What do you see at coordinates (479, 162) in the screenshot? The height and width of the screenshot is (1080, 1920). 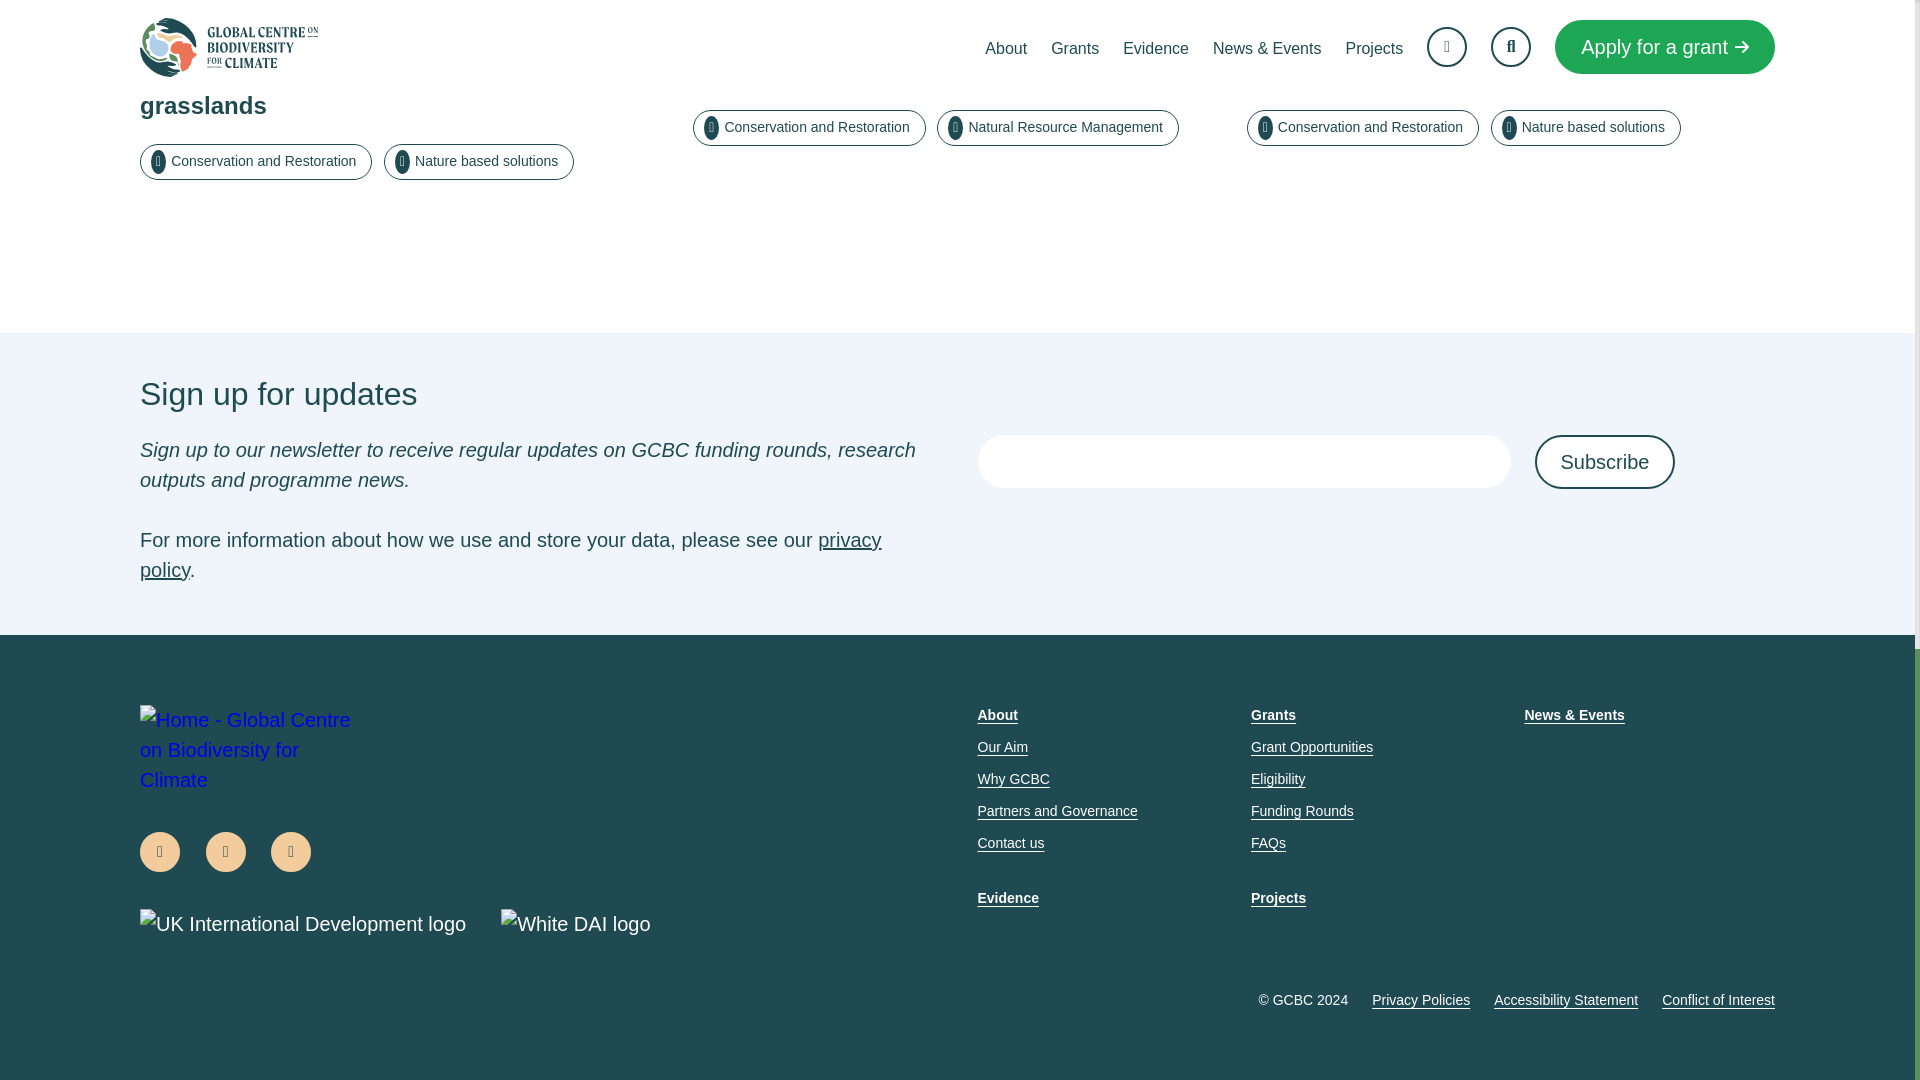 I see `Nature based solutions` at bounding box center [479, 162].